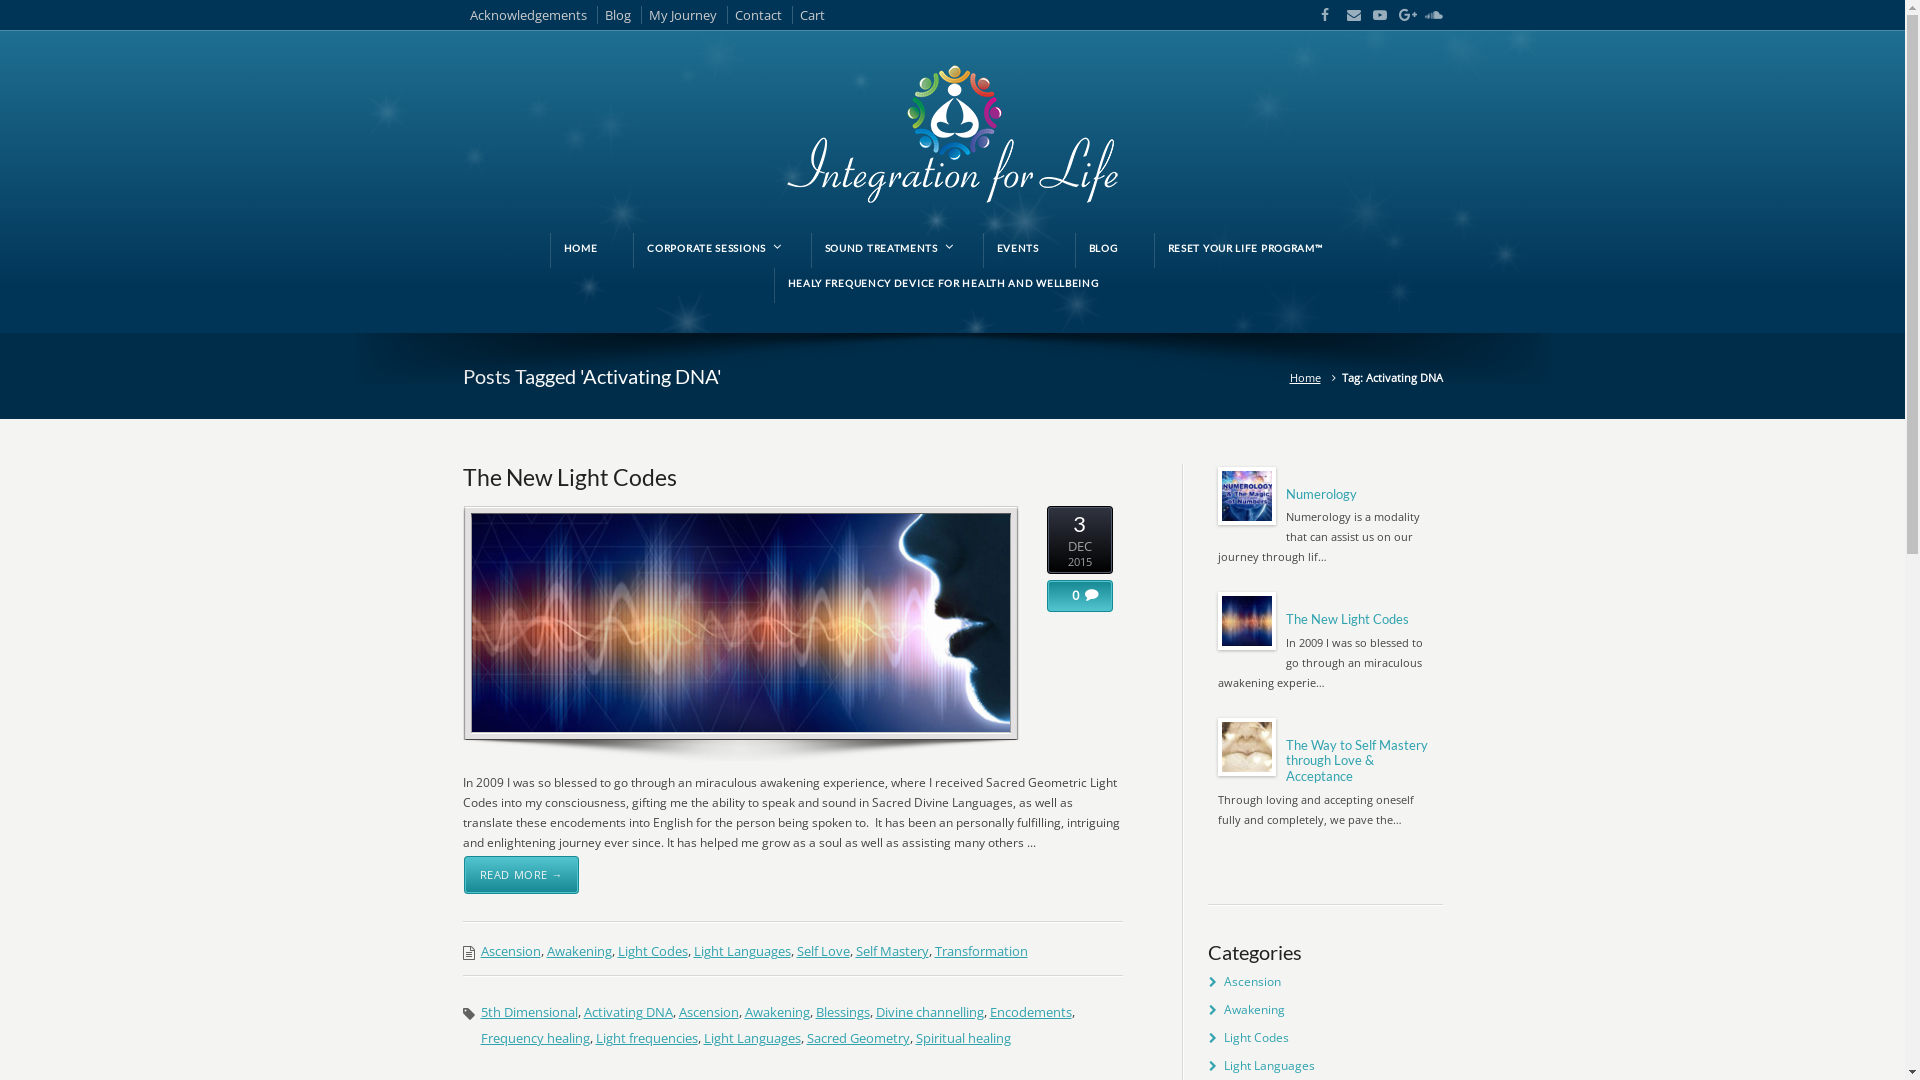 This screenshot has width=1920, height=1080. Describe the element at coordinates (1104, 248) in the screenshot. I see `BLOG` at that location.